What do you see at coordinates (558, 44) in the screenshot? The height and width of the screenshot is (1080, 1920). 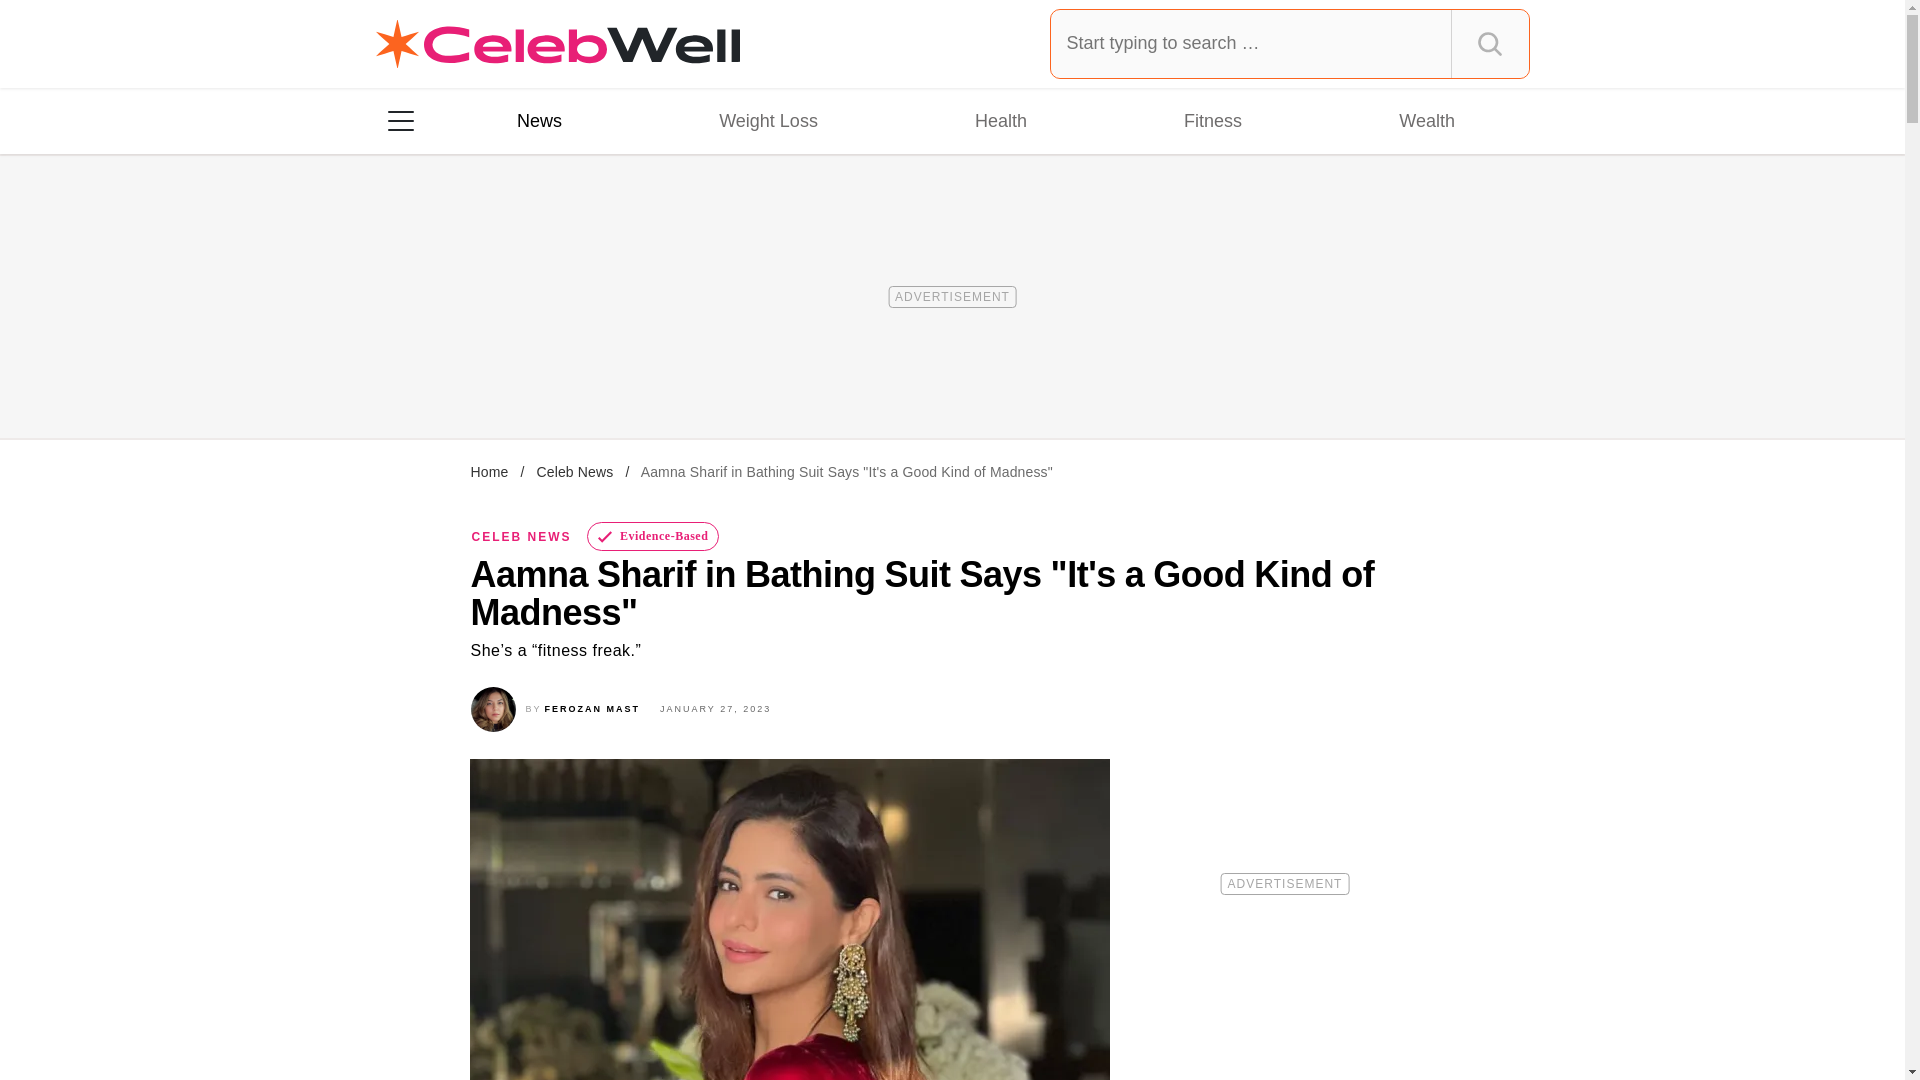 I see `Celebwell Homepage` at bounding box center [558, 44].